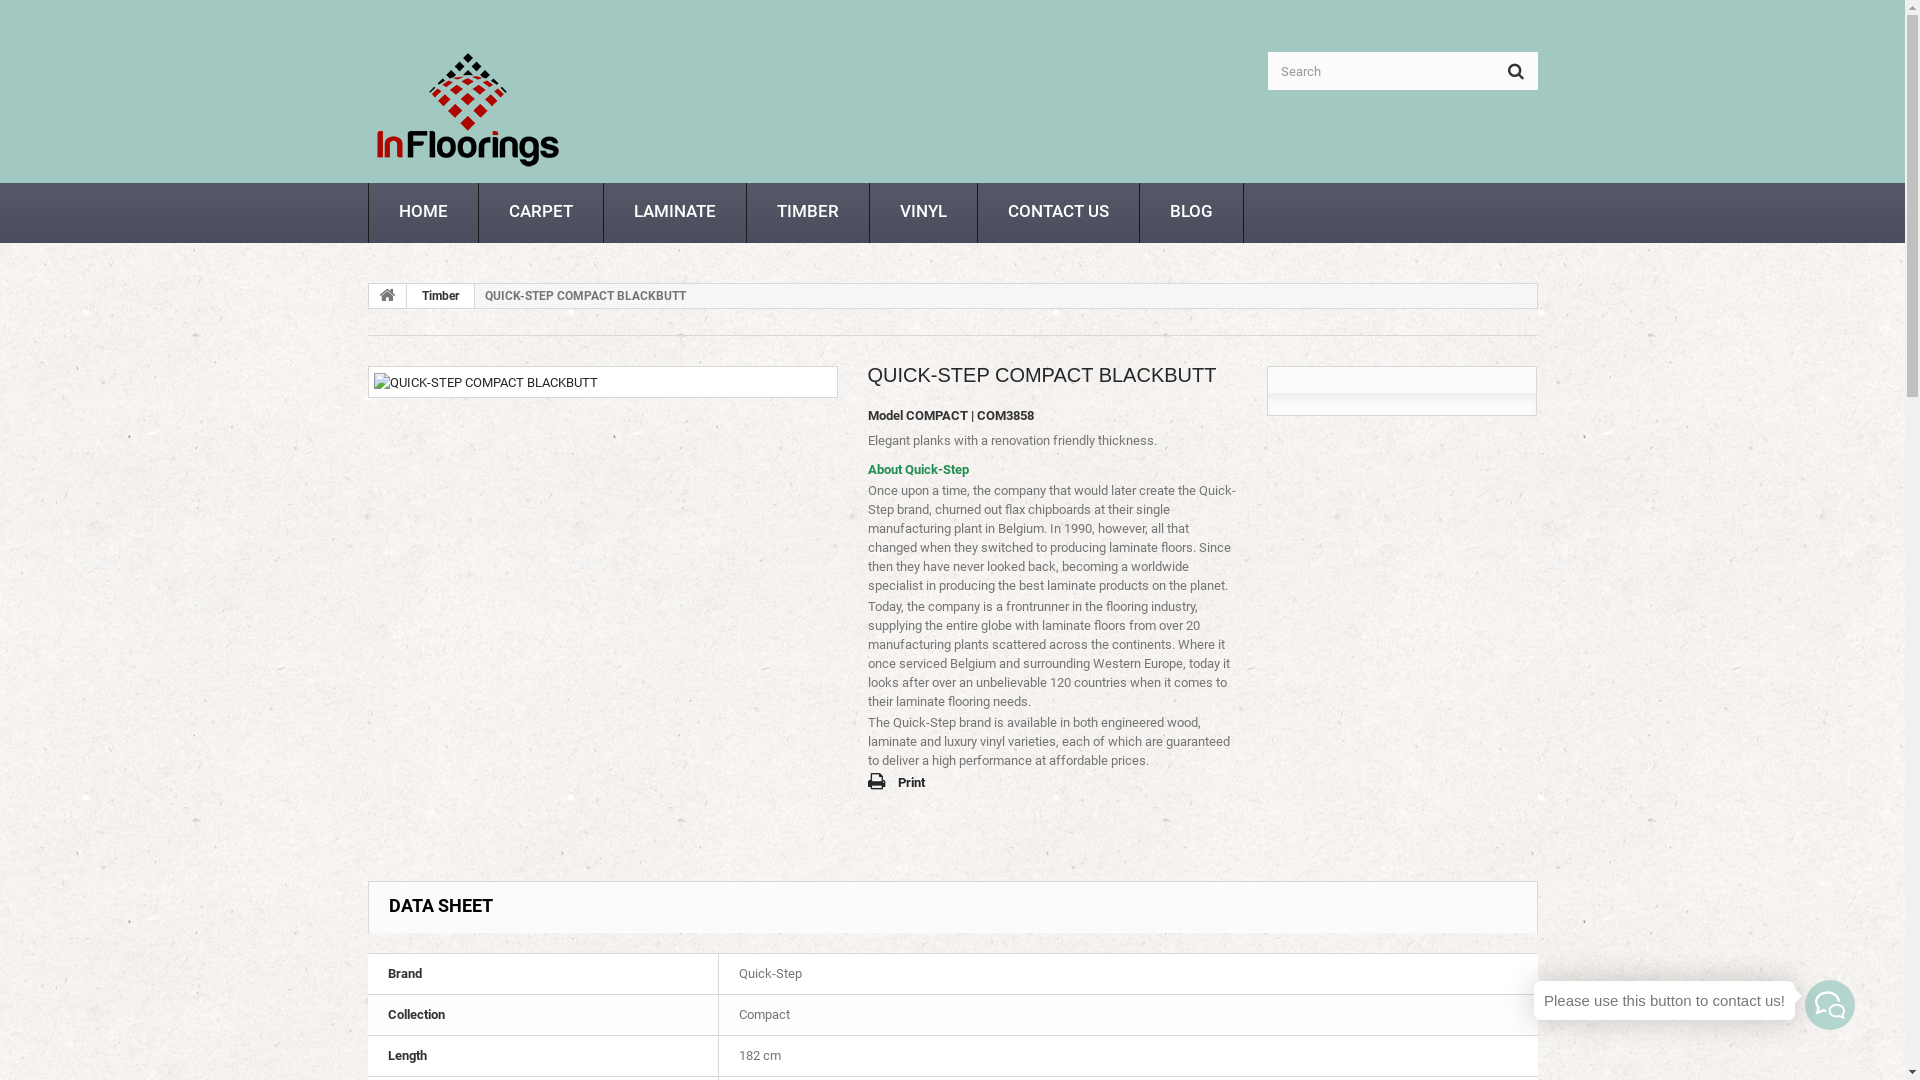  What do you see at coordinates (1192, 213) in the screenshot?
I see `BLOG` at bounding box center [1192, 213].